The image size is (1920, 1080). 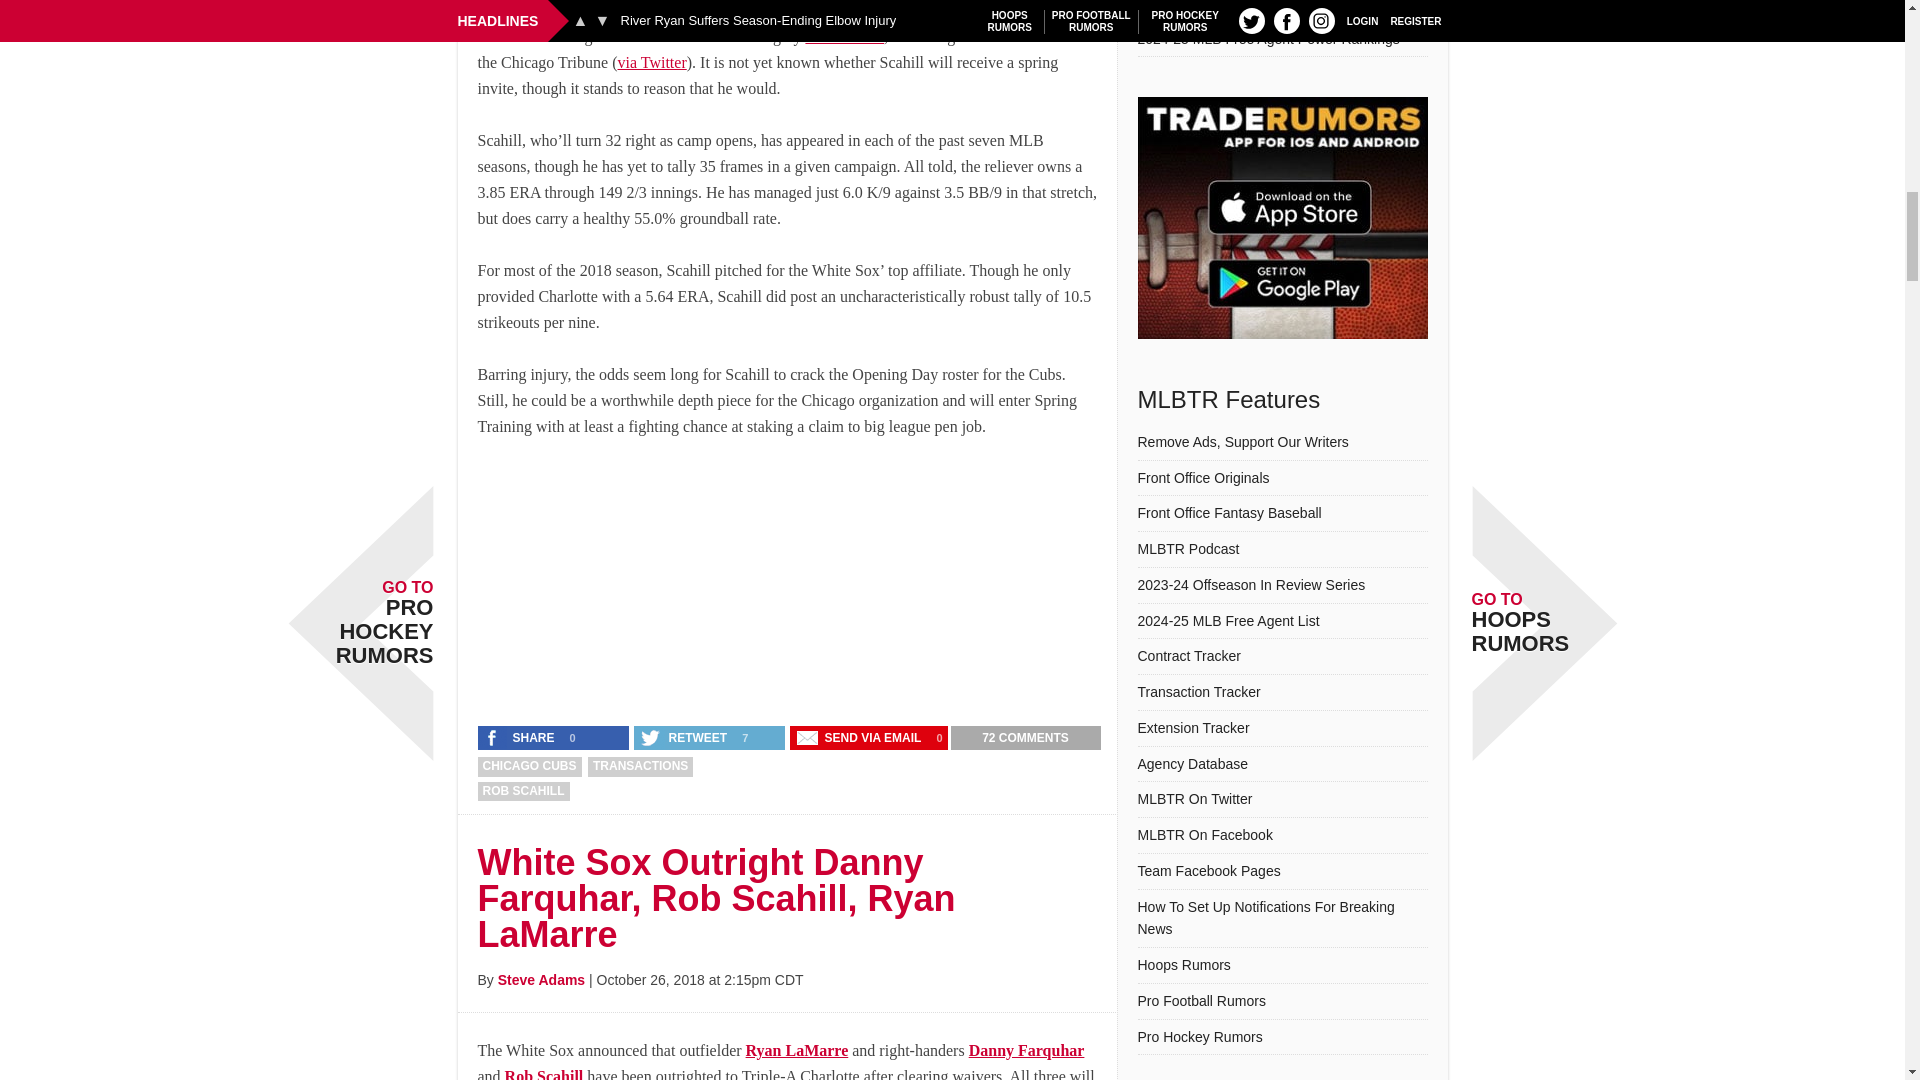 What do you see at coordinates (860, 737) in the screenshot?
I see `Send Cubs To Sign Rob Scahill with an email` at bounding box center [860, 737].